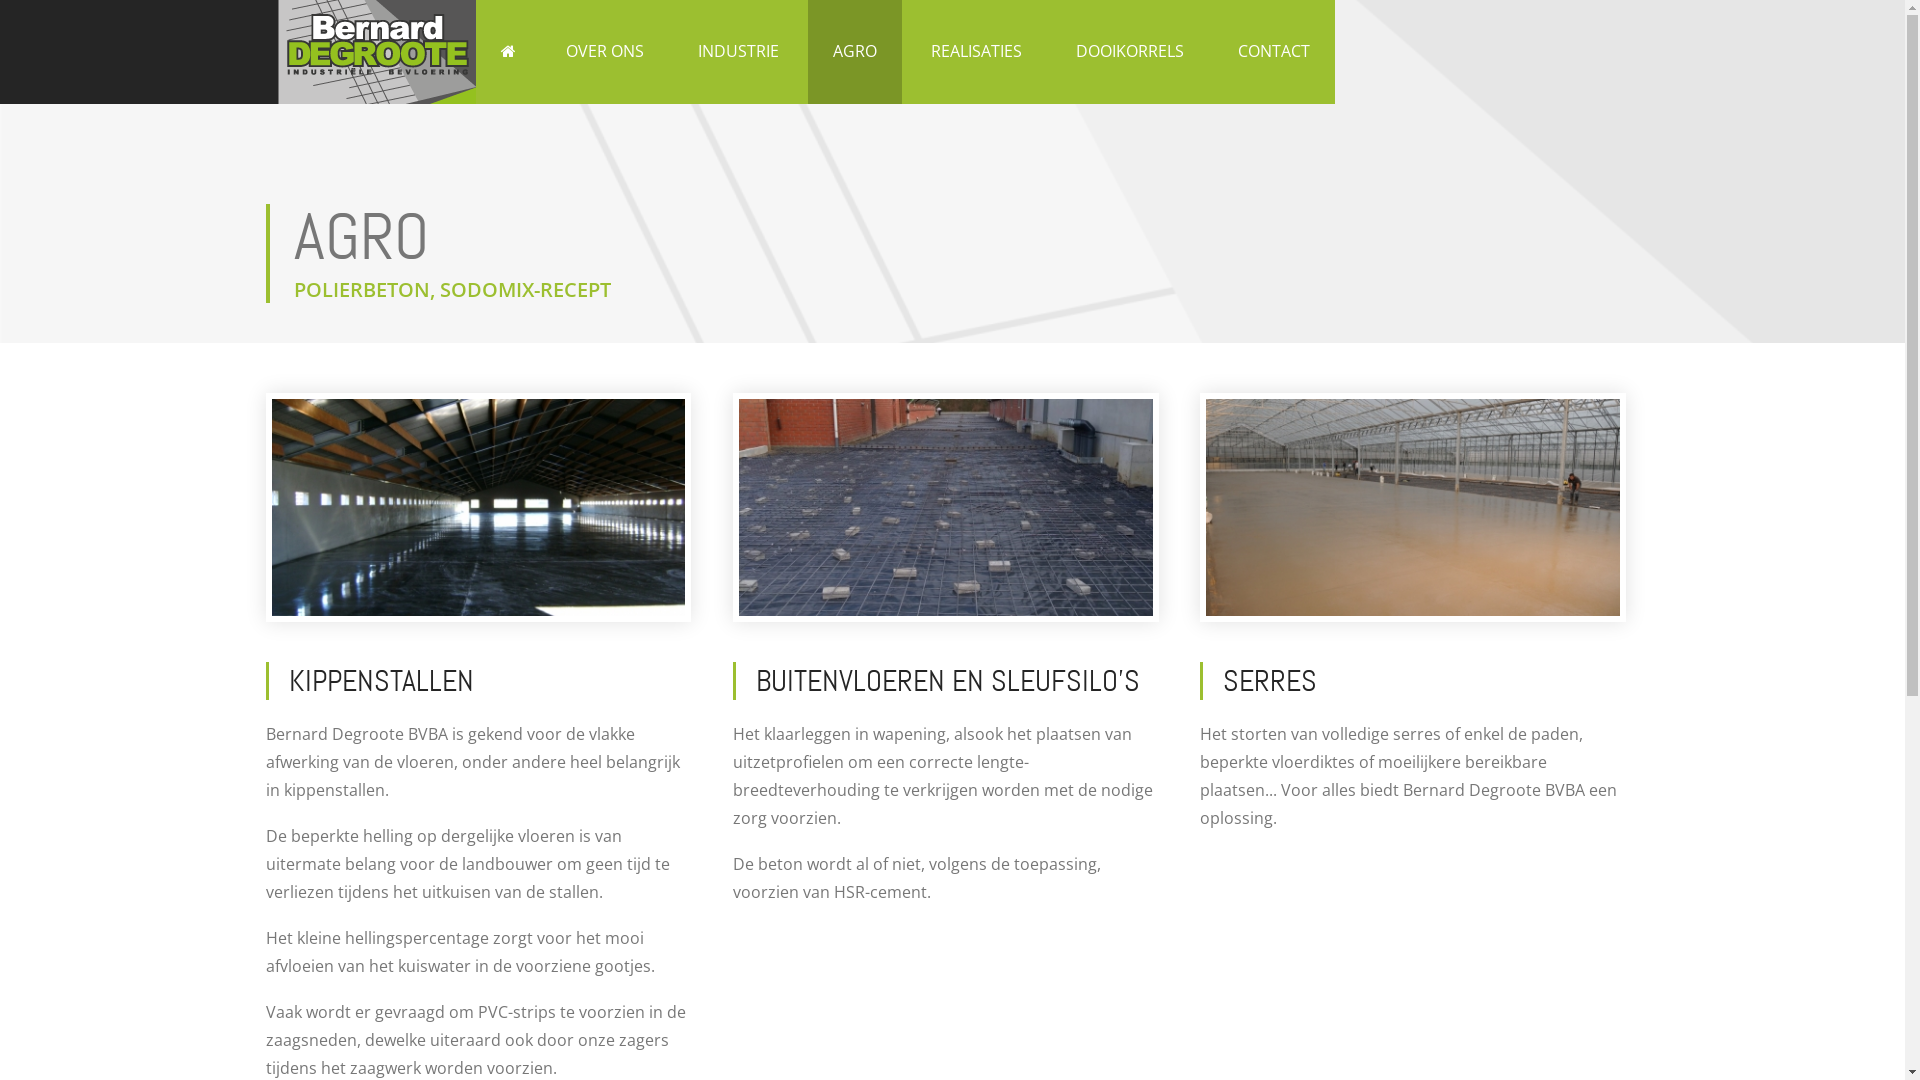 The height and width of the screenshot is (1080, 1920). Describe the element at coordinates (946, 508) in the screenshot. I see `Buitenvloeren en sleufsilo's` at that location.